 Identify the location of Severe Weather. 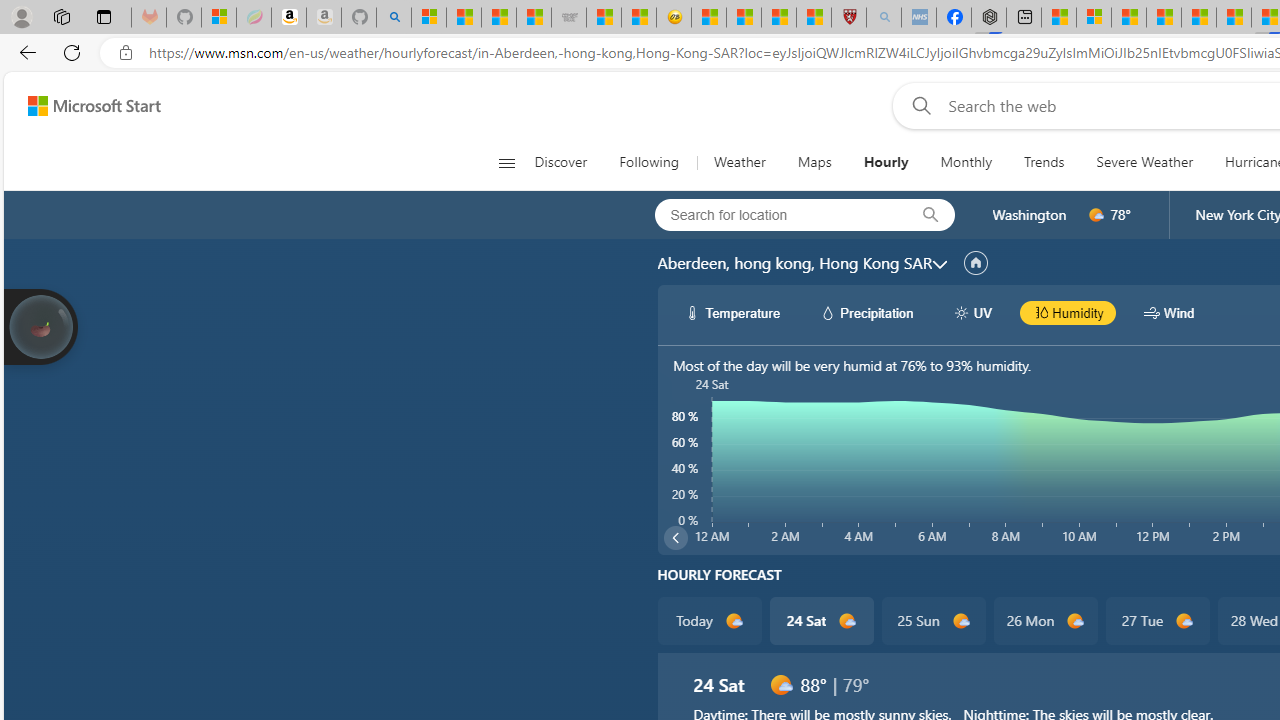
(1144, 162).